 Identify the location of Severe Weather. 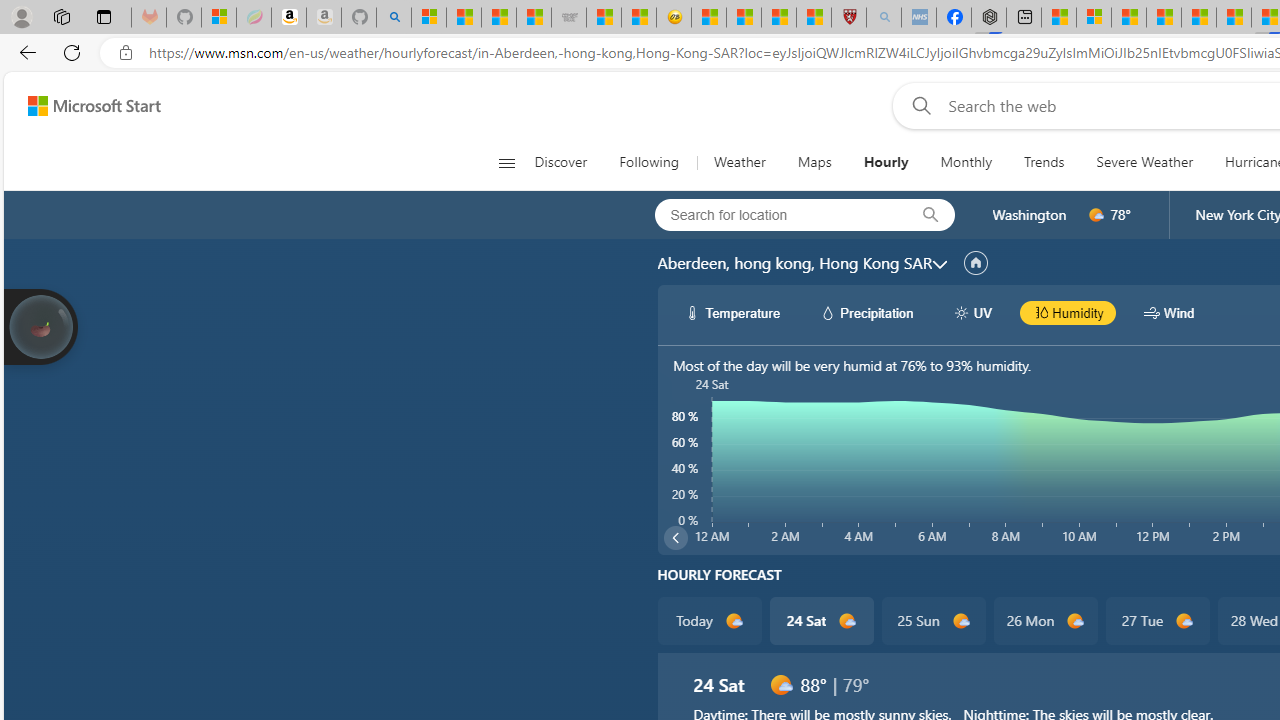
(1144, 162).